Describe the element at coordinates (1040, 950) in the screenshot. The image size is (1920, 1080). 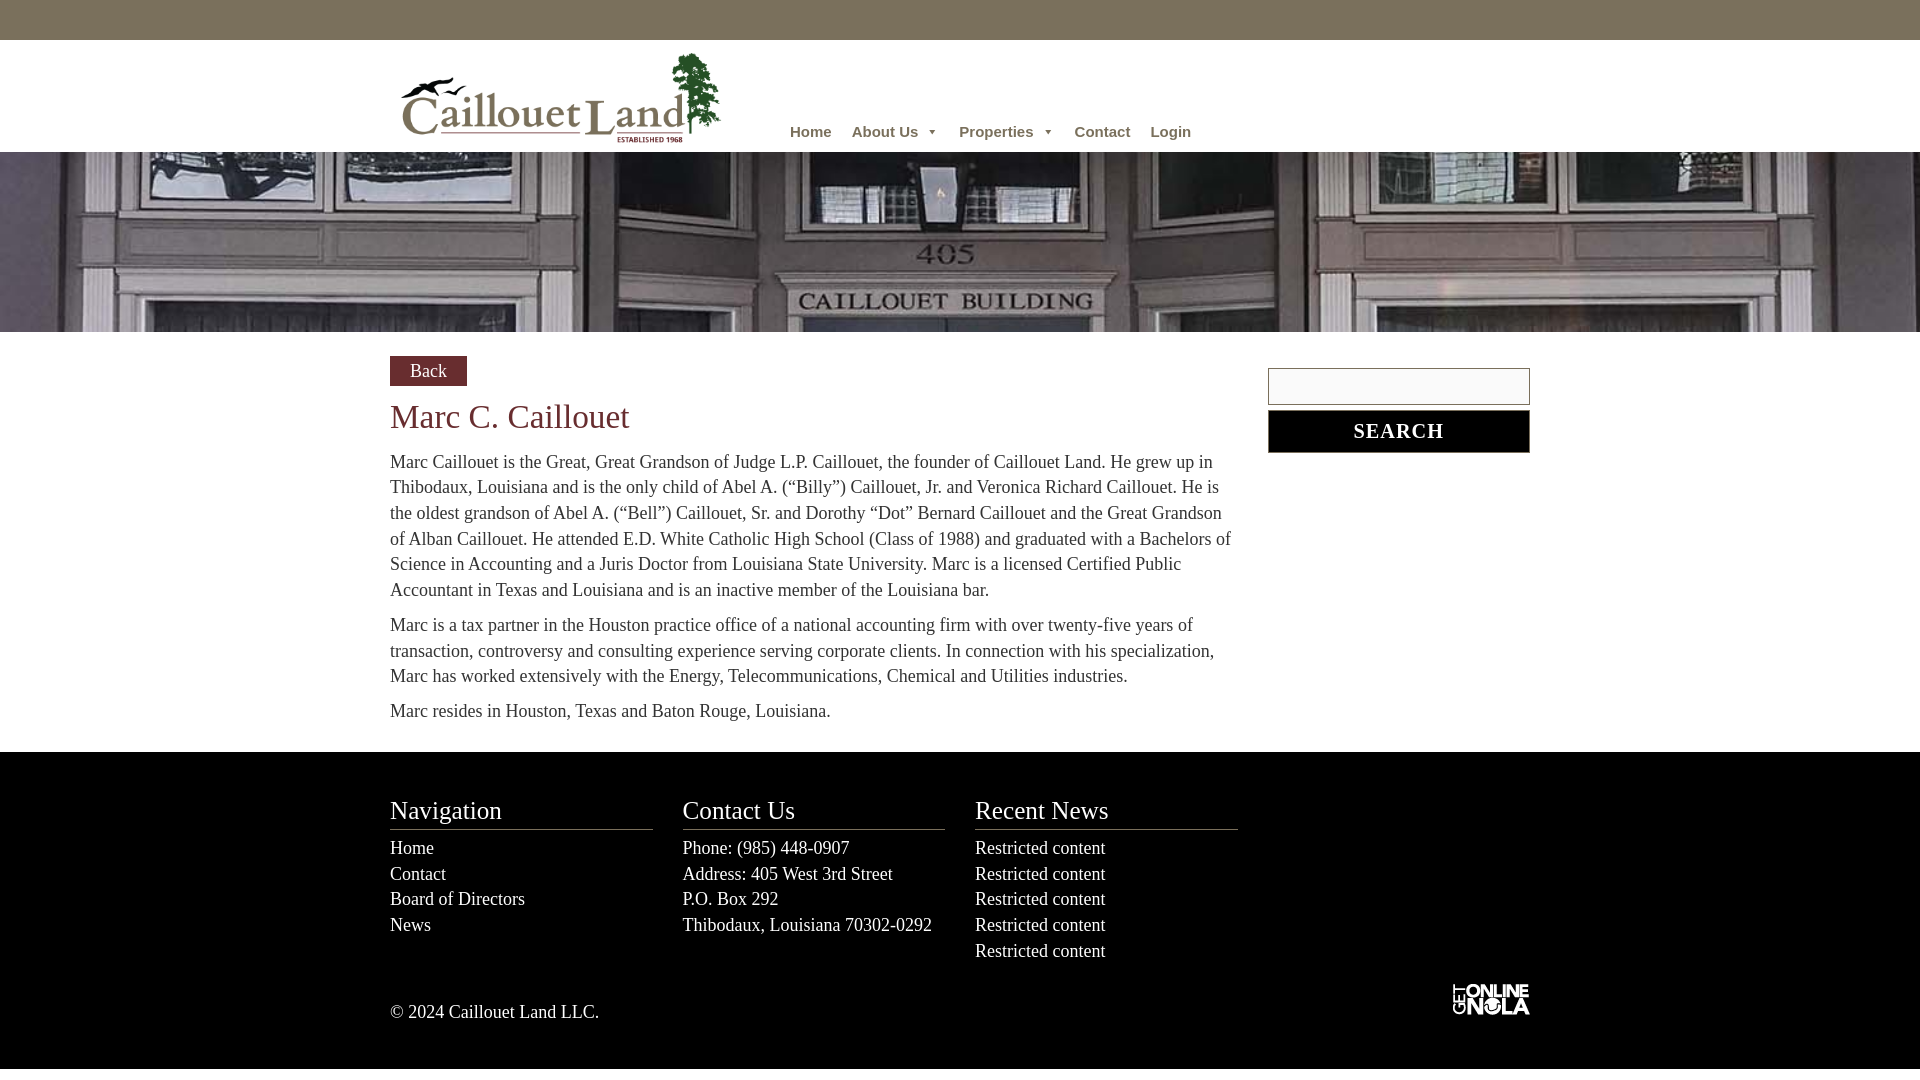
I see `Restricted content` at that location.